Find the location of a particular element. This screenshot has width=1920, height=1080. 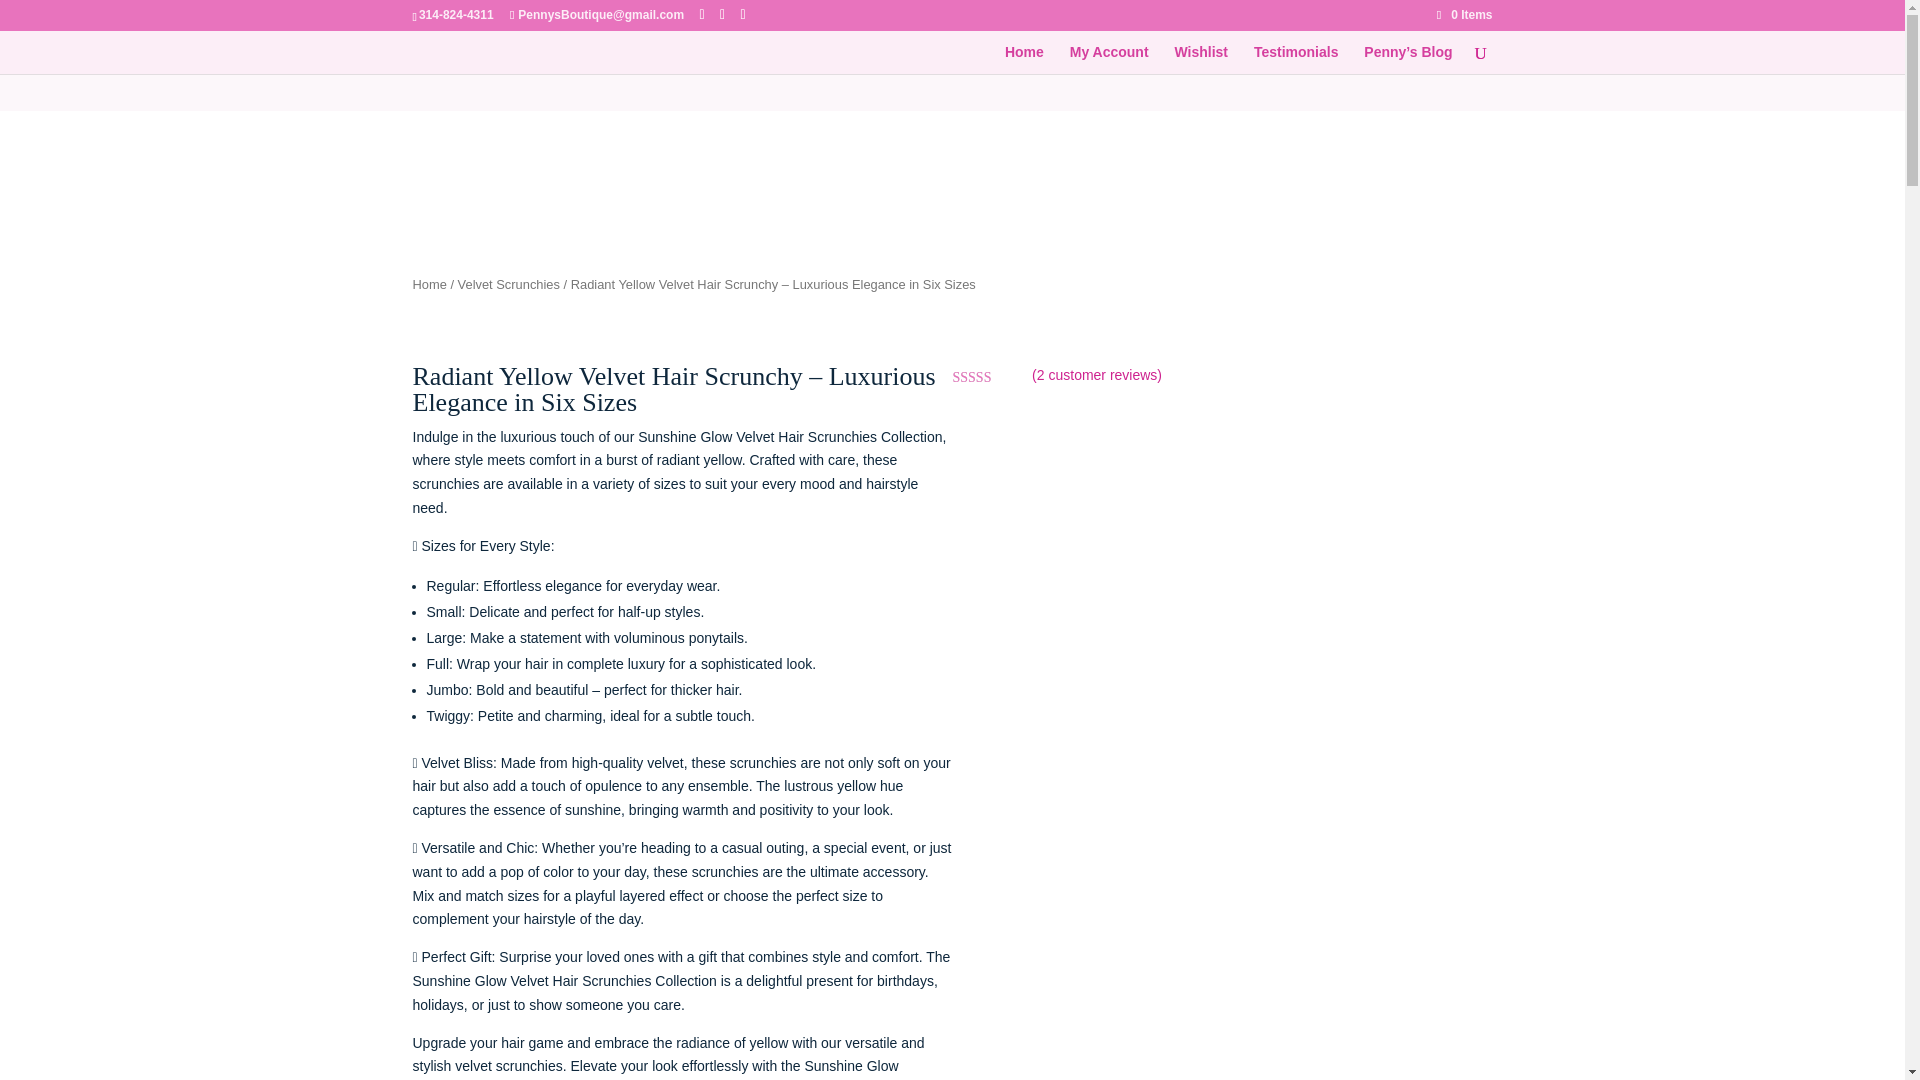

Home is located at coordinates (1024, 60).